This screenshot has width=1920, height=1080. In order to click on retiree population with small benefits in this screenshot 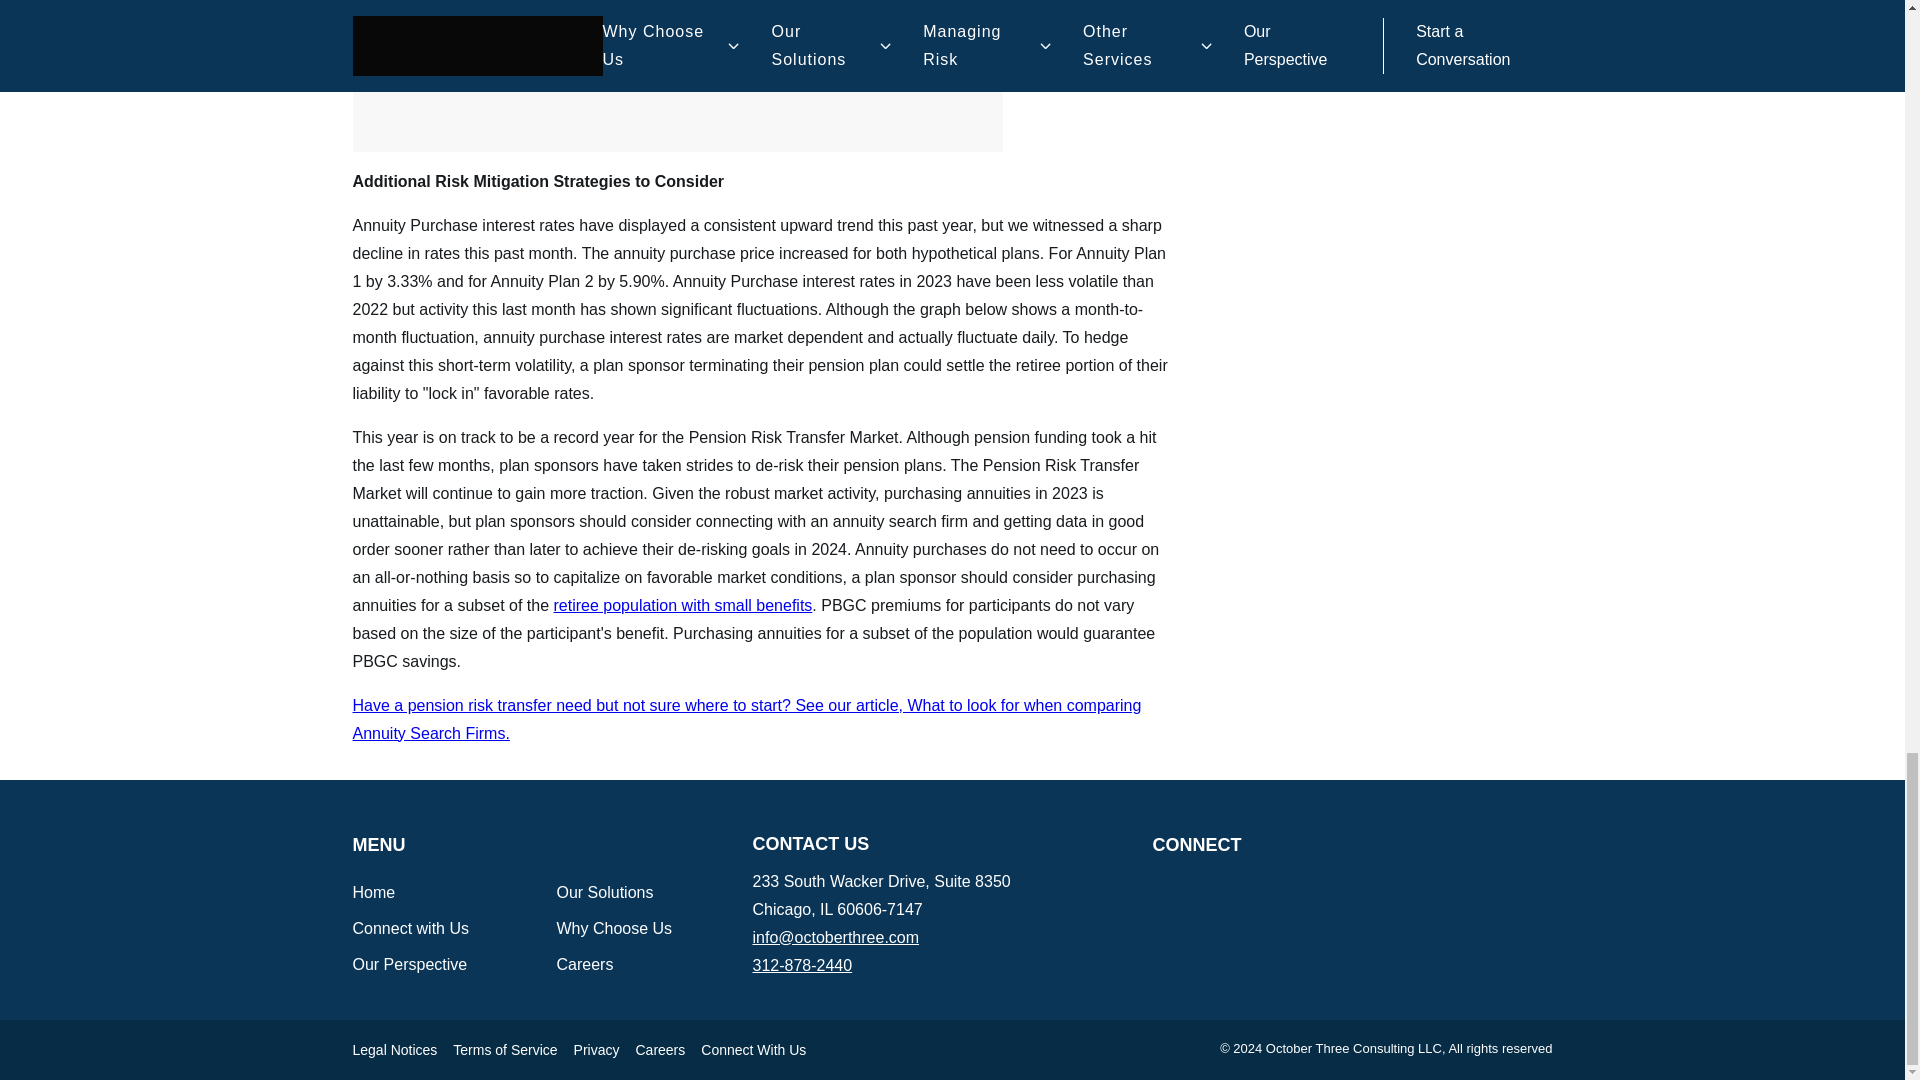, I will do `click(683, 606)`.